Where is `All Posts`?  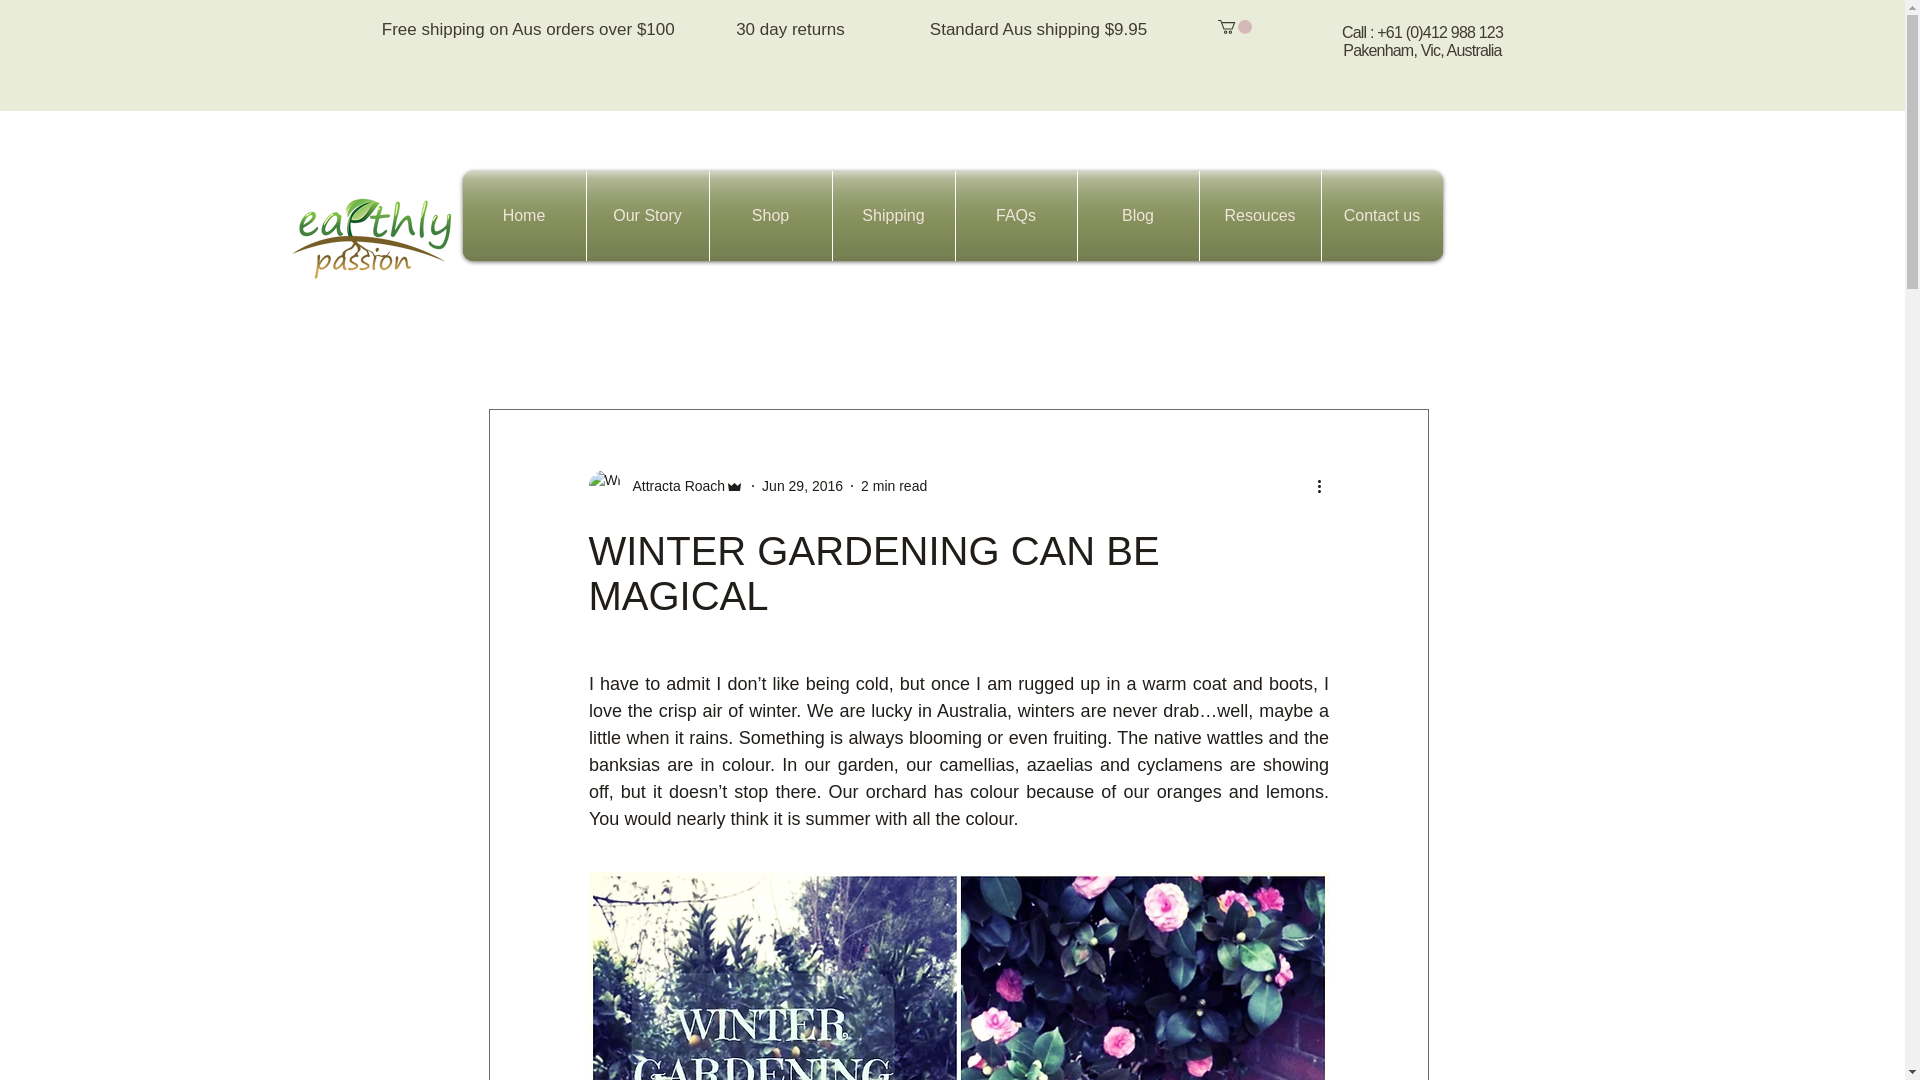
All Posts is located at coordinates (516, 349).